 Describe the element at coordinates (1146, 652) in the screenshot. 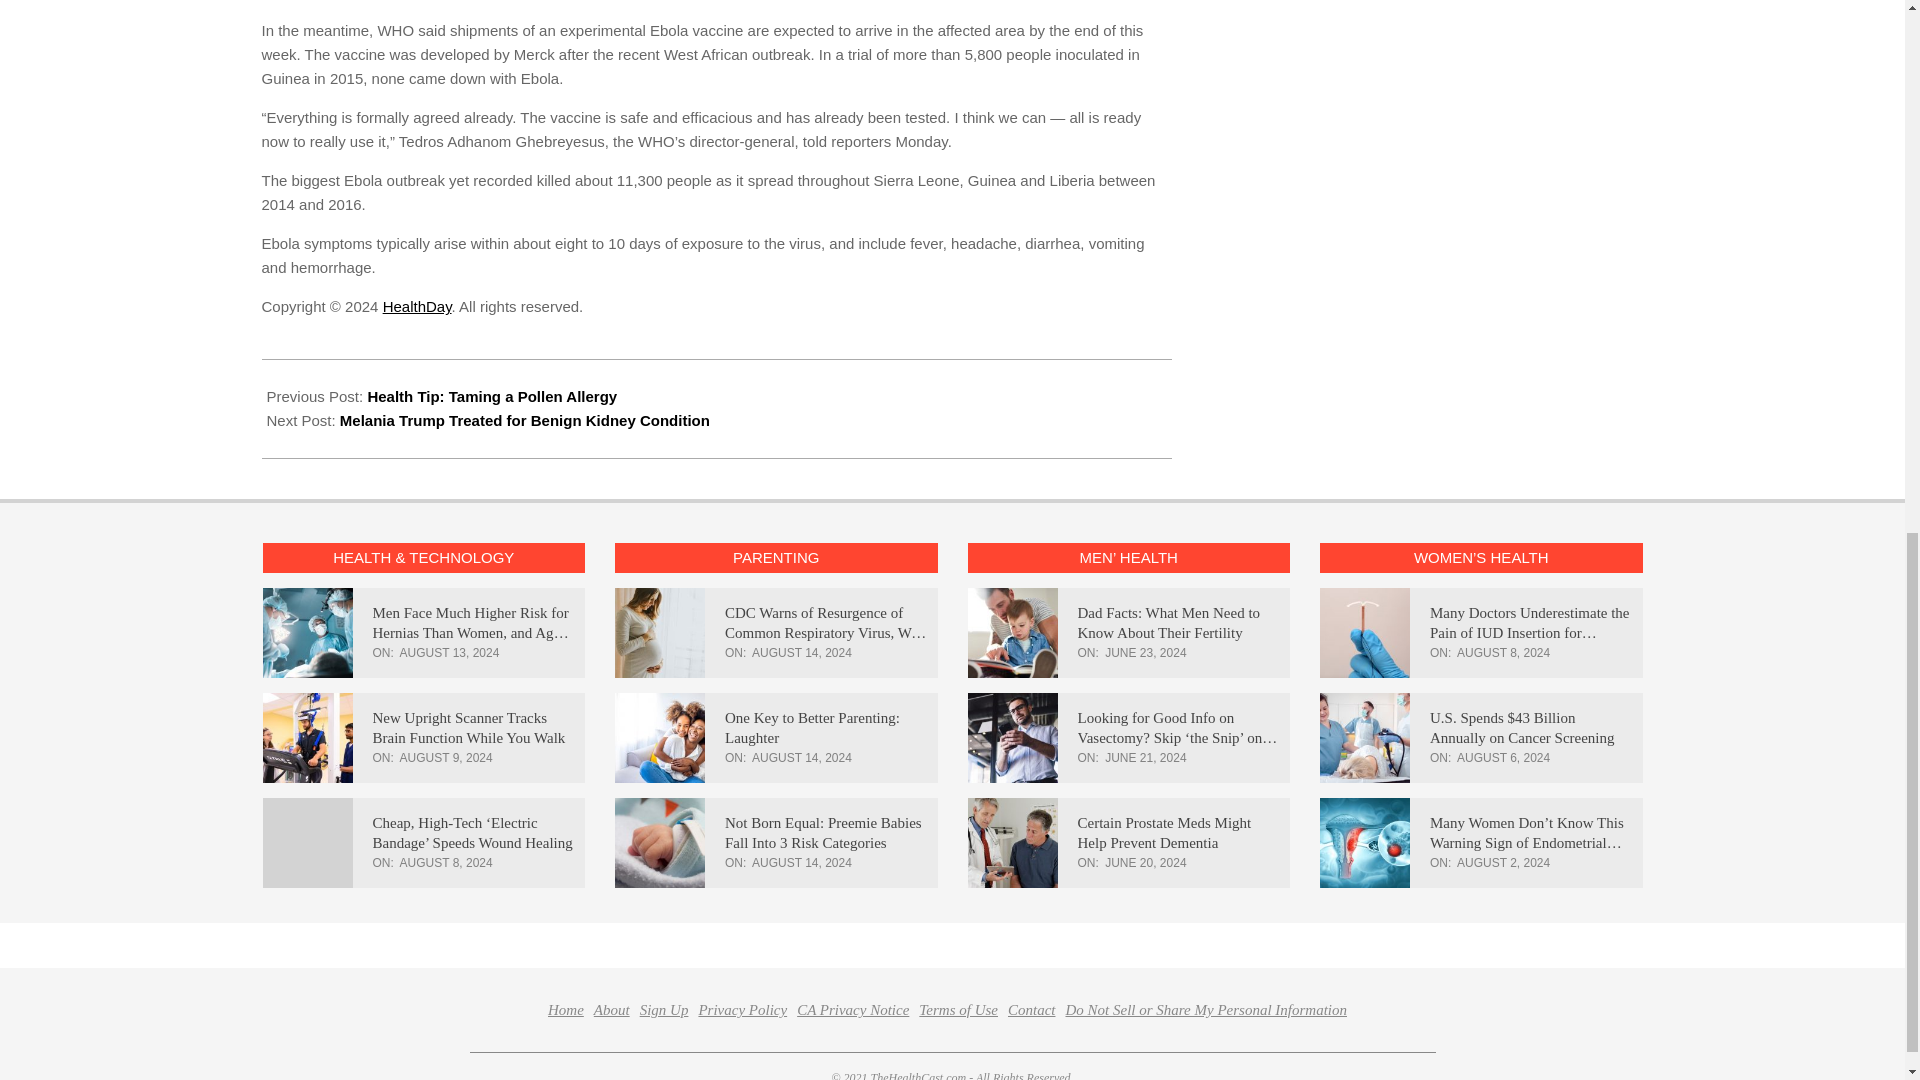

I see `Sunday, June 23, 2024, 1:00 pm` at that location.